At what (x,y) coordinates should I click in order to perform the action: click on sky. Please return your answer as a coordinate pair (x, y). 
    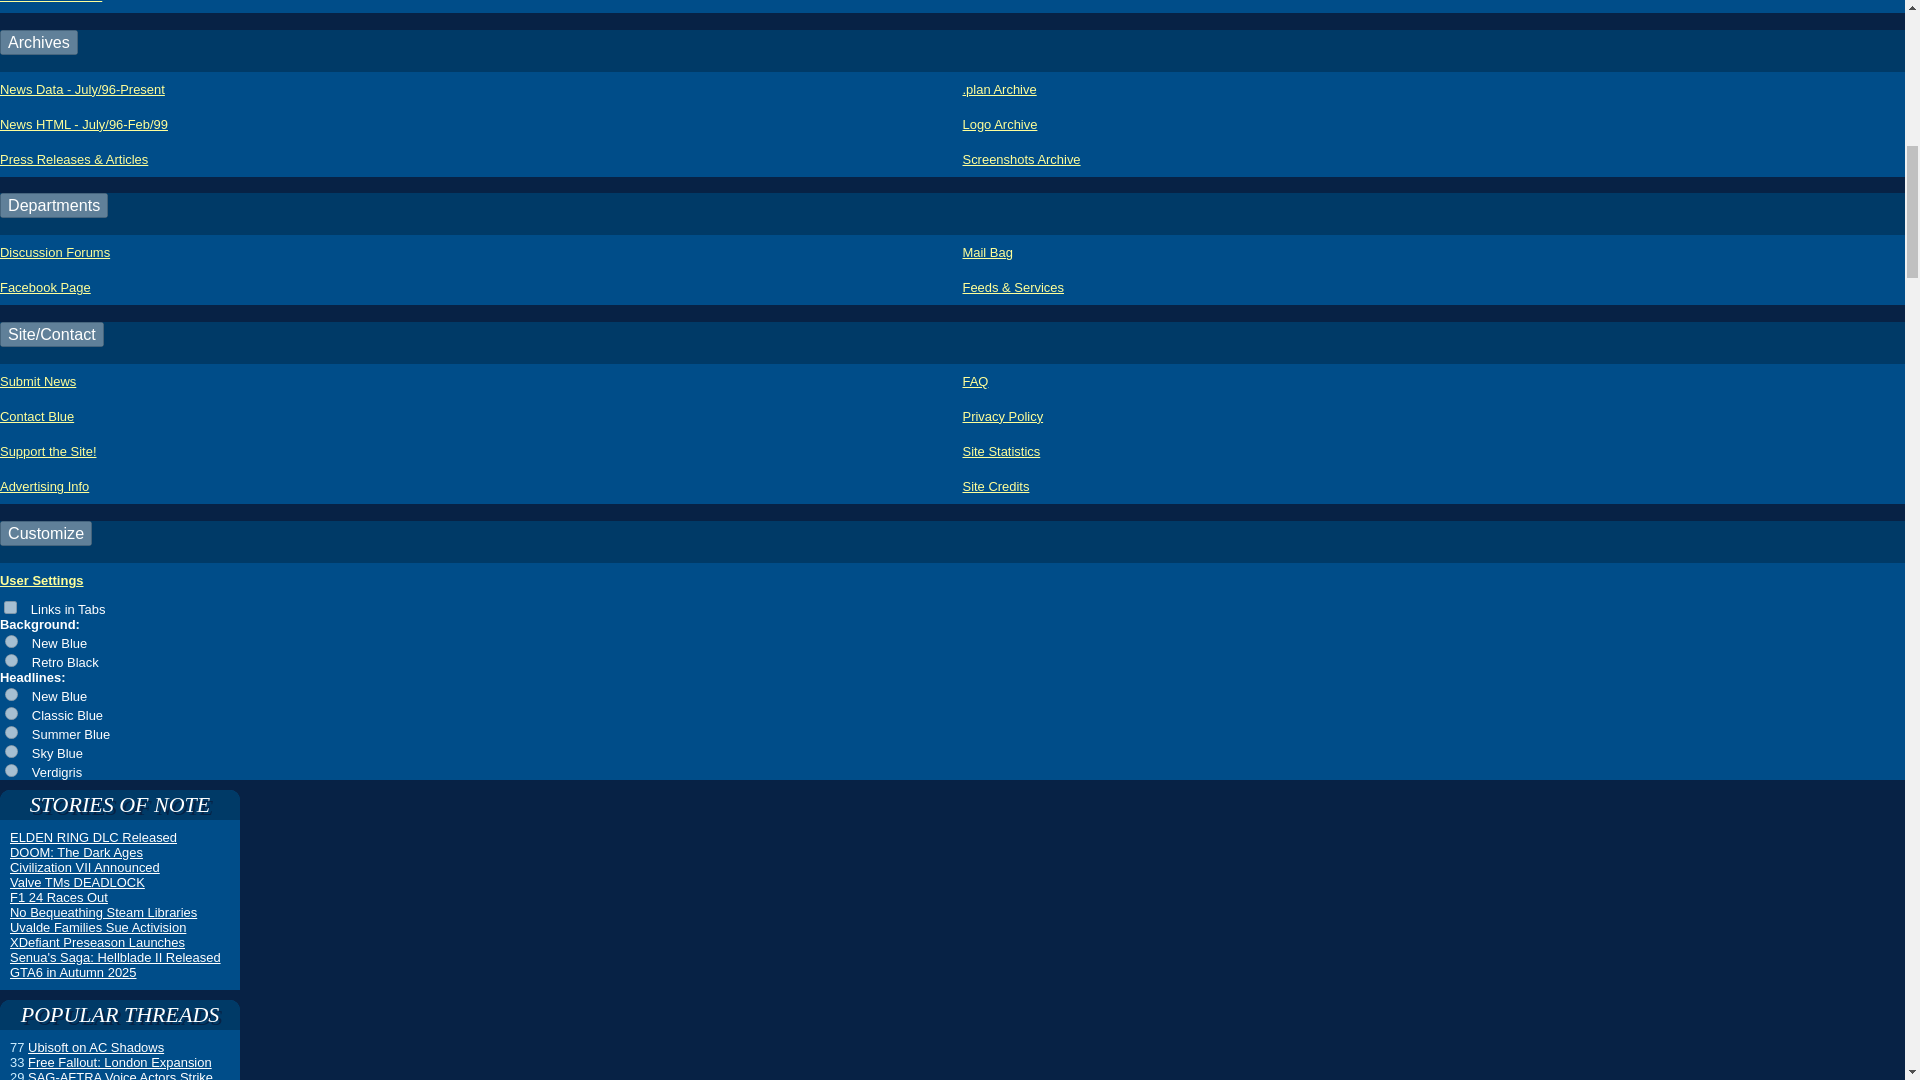
    Looking at the image, I should click on (11, 752).